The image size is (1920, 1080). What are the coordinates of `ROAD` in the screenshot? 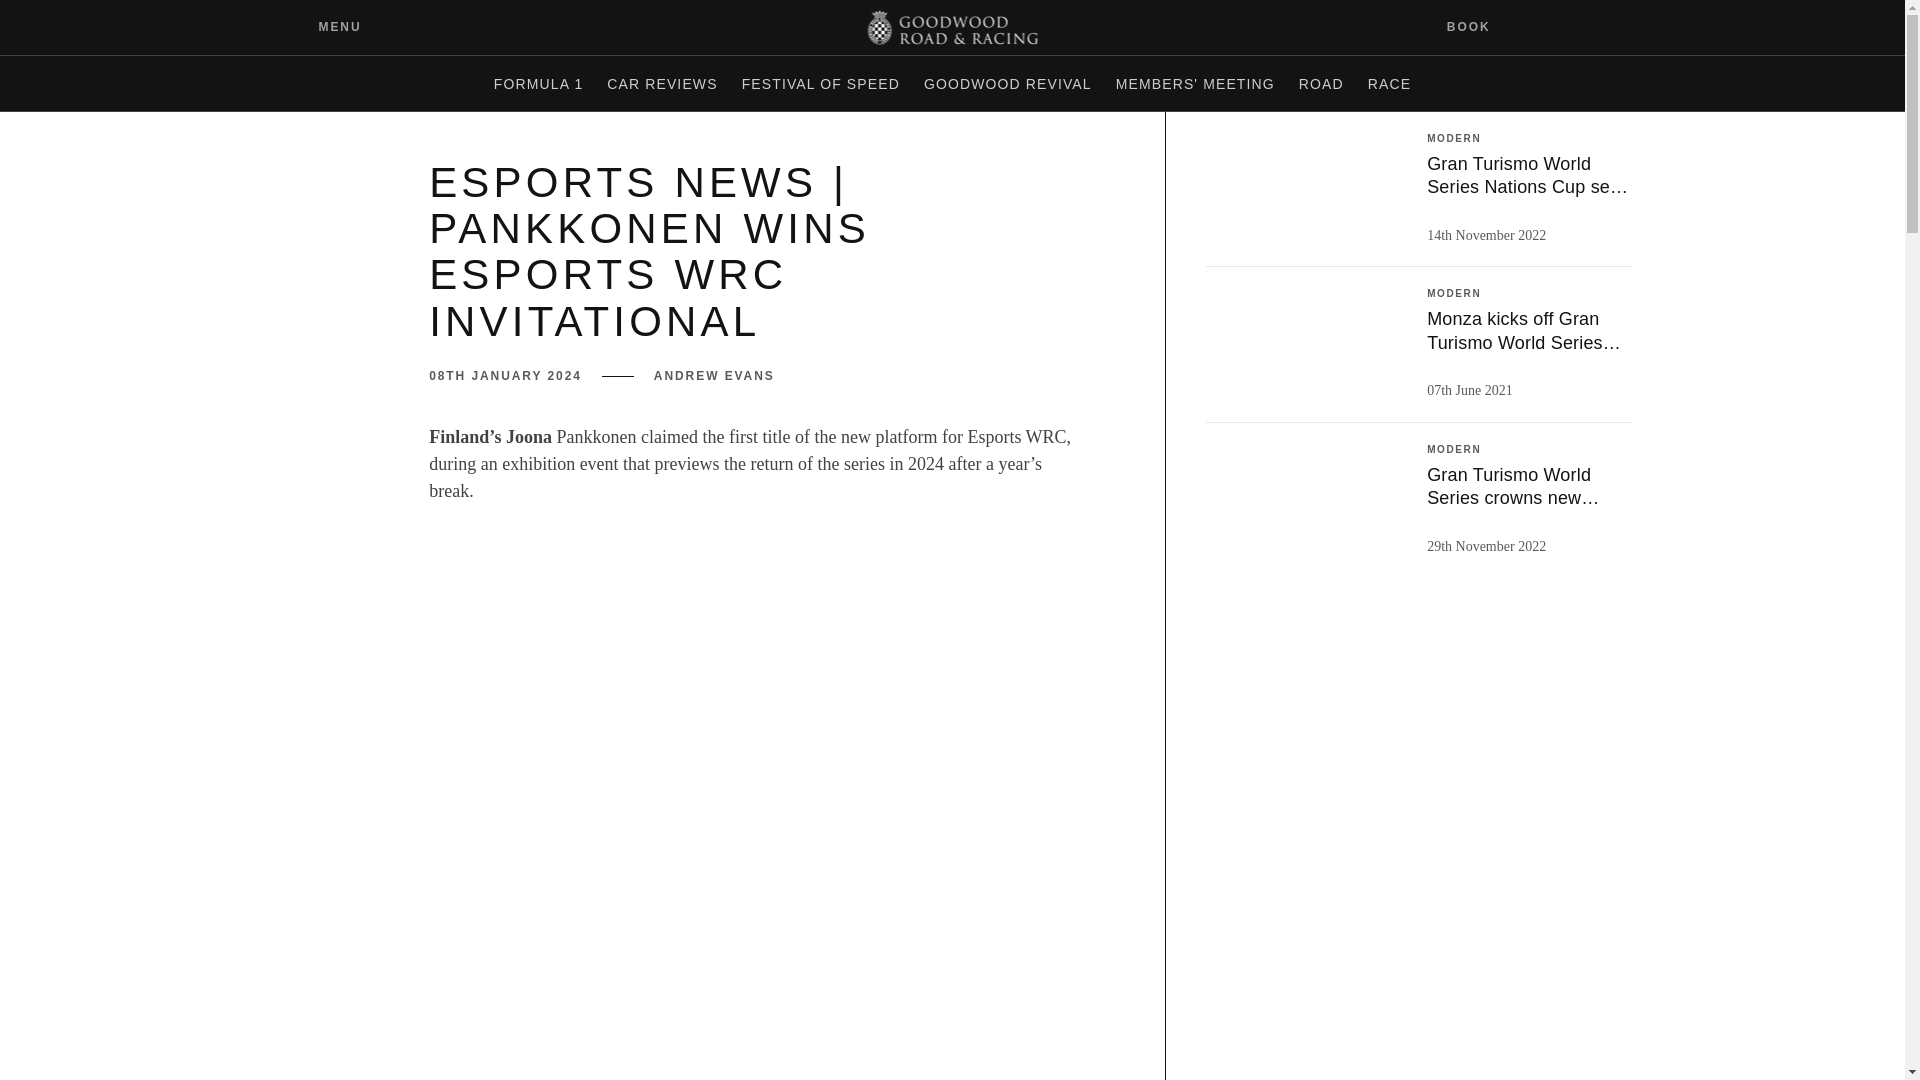 It's located at (1320, 84).